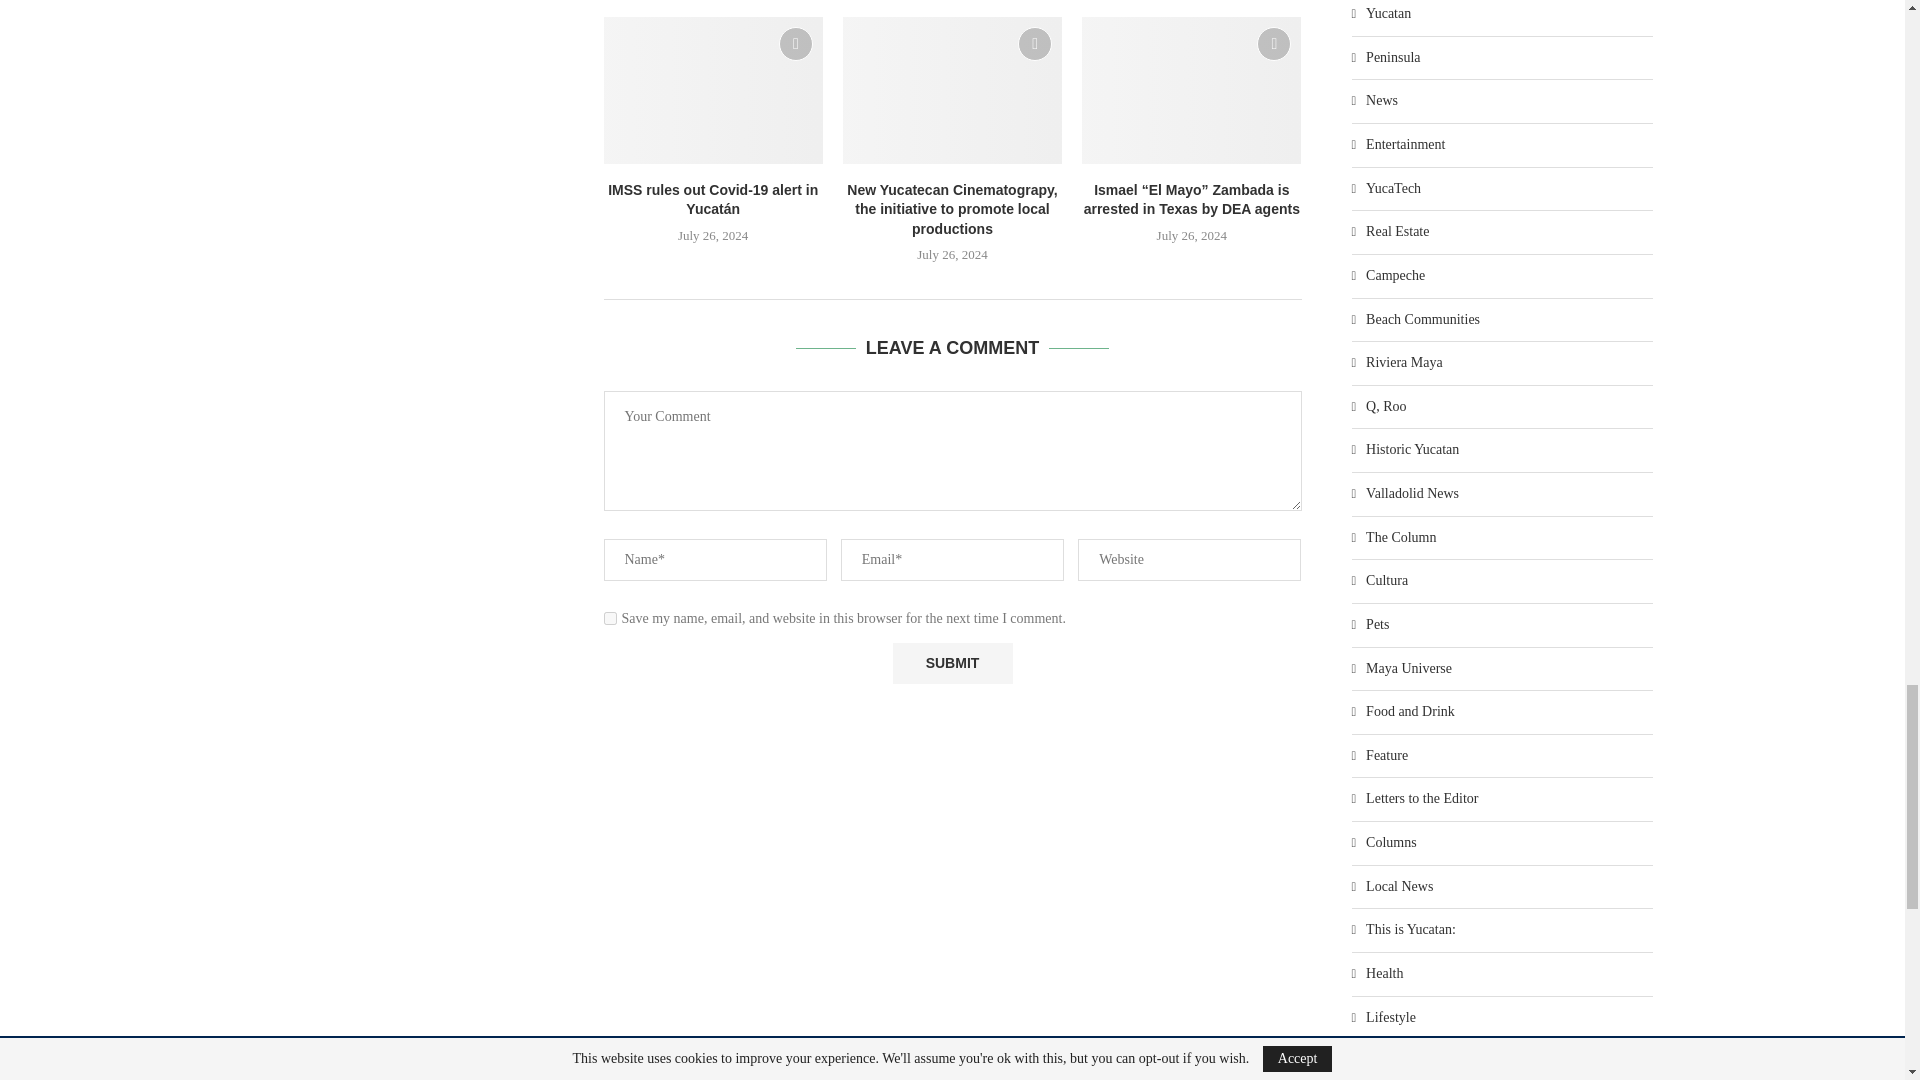 The width and height of the screenshot is (1920, 1080). What do you see at coordinates (952, 662) in the screenshot?
I see `Submit` at bounding box center [952, 662].